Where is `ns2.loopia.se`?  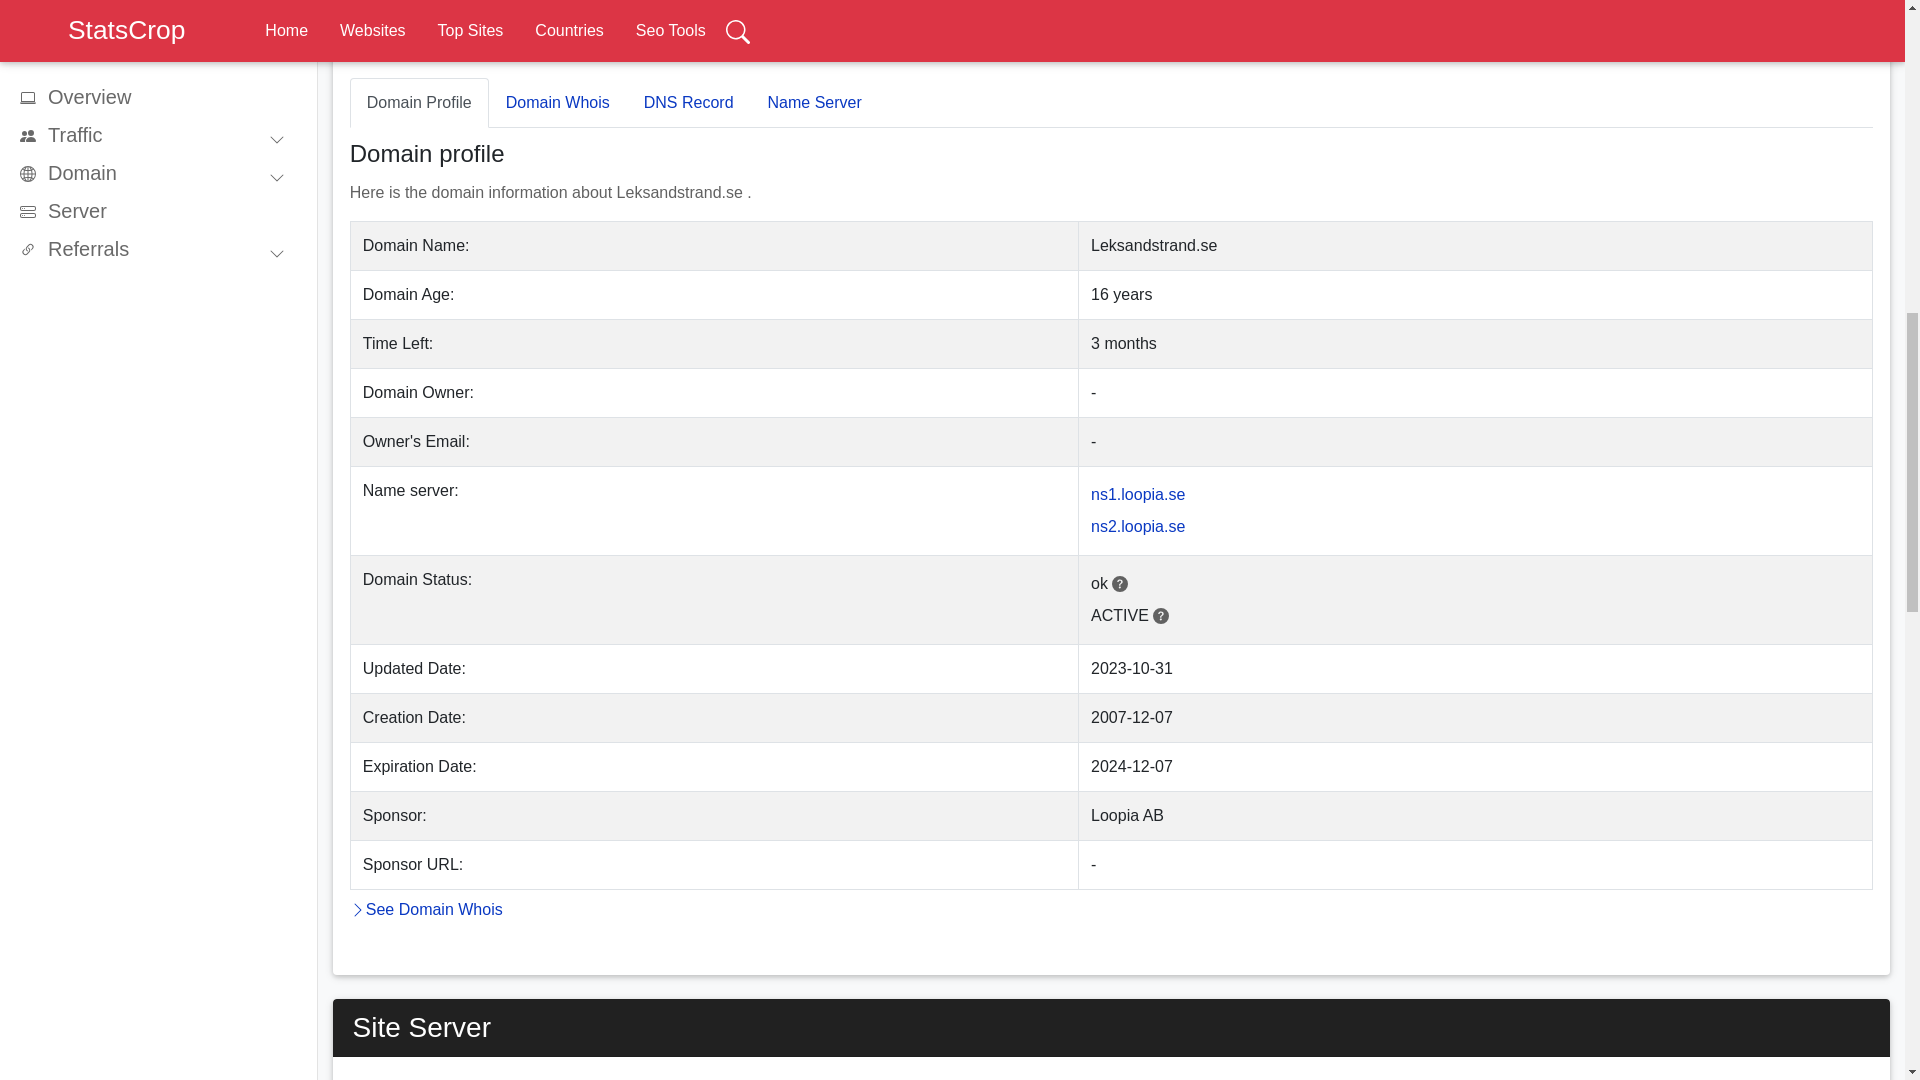 ns2.loopia.se is located at coordinates (1137, 526).